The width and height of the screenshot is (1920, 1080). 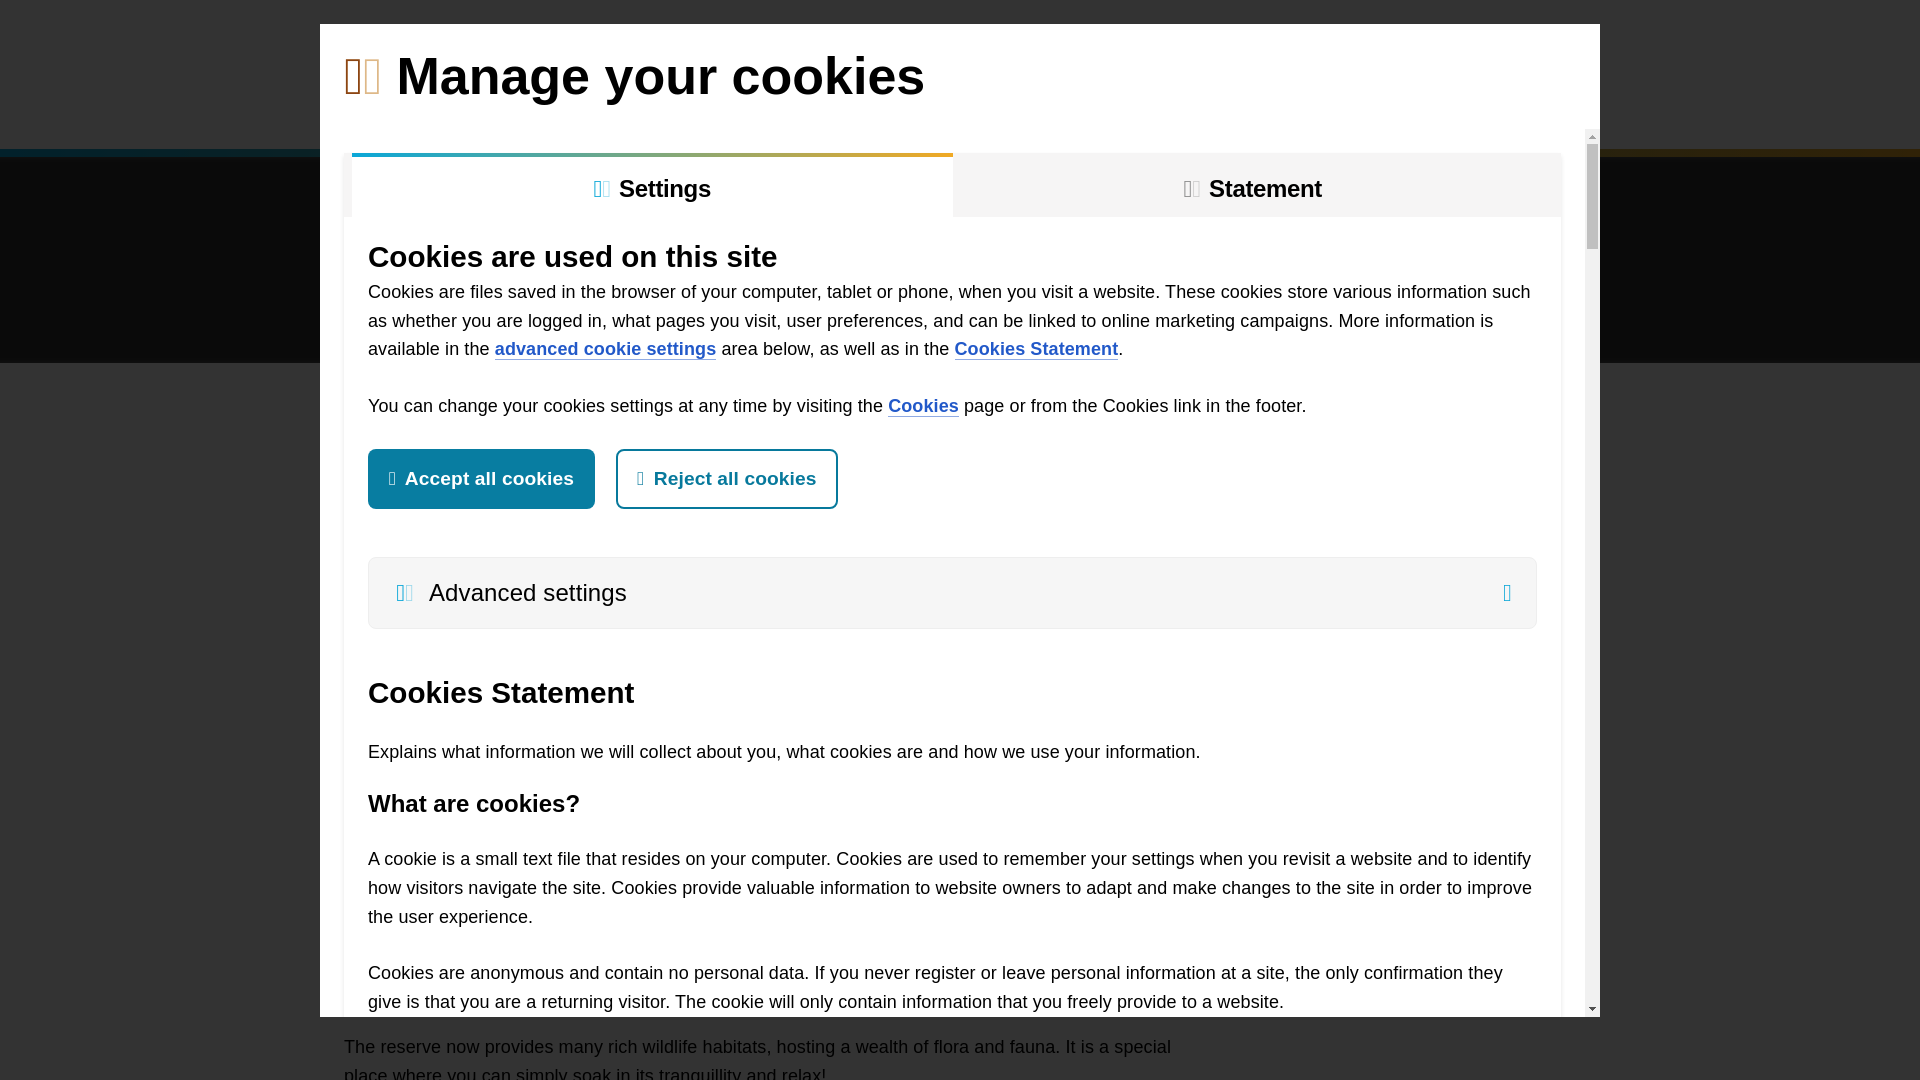 What do you see at coordinates (710, 110) in the screenshot?
I see `Countryside` at bounding box center [710, 110].